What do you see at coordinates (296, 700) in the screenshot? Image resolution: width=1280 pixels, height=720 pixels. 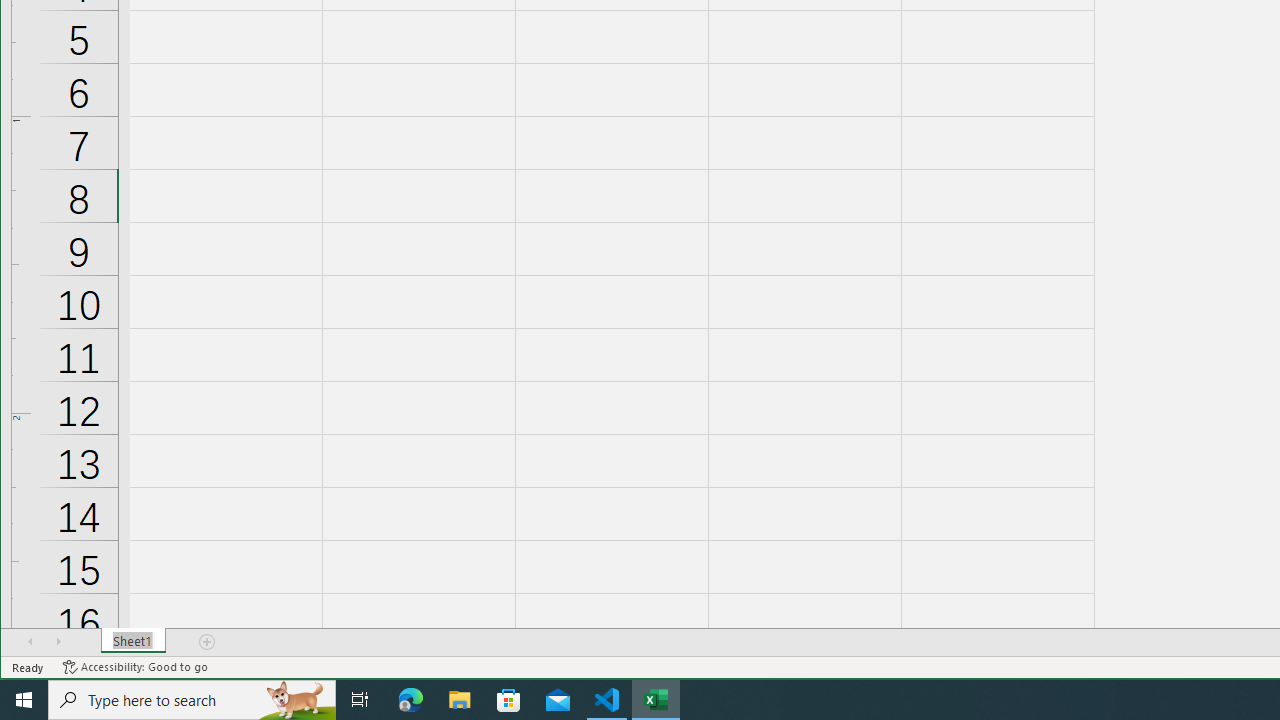 I see `Search highlights icon opens search home window` at bounding box center [296, 700].